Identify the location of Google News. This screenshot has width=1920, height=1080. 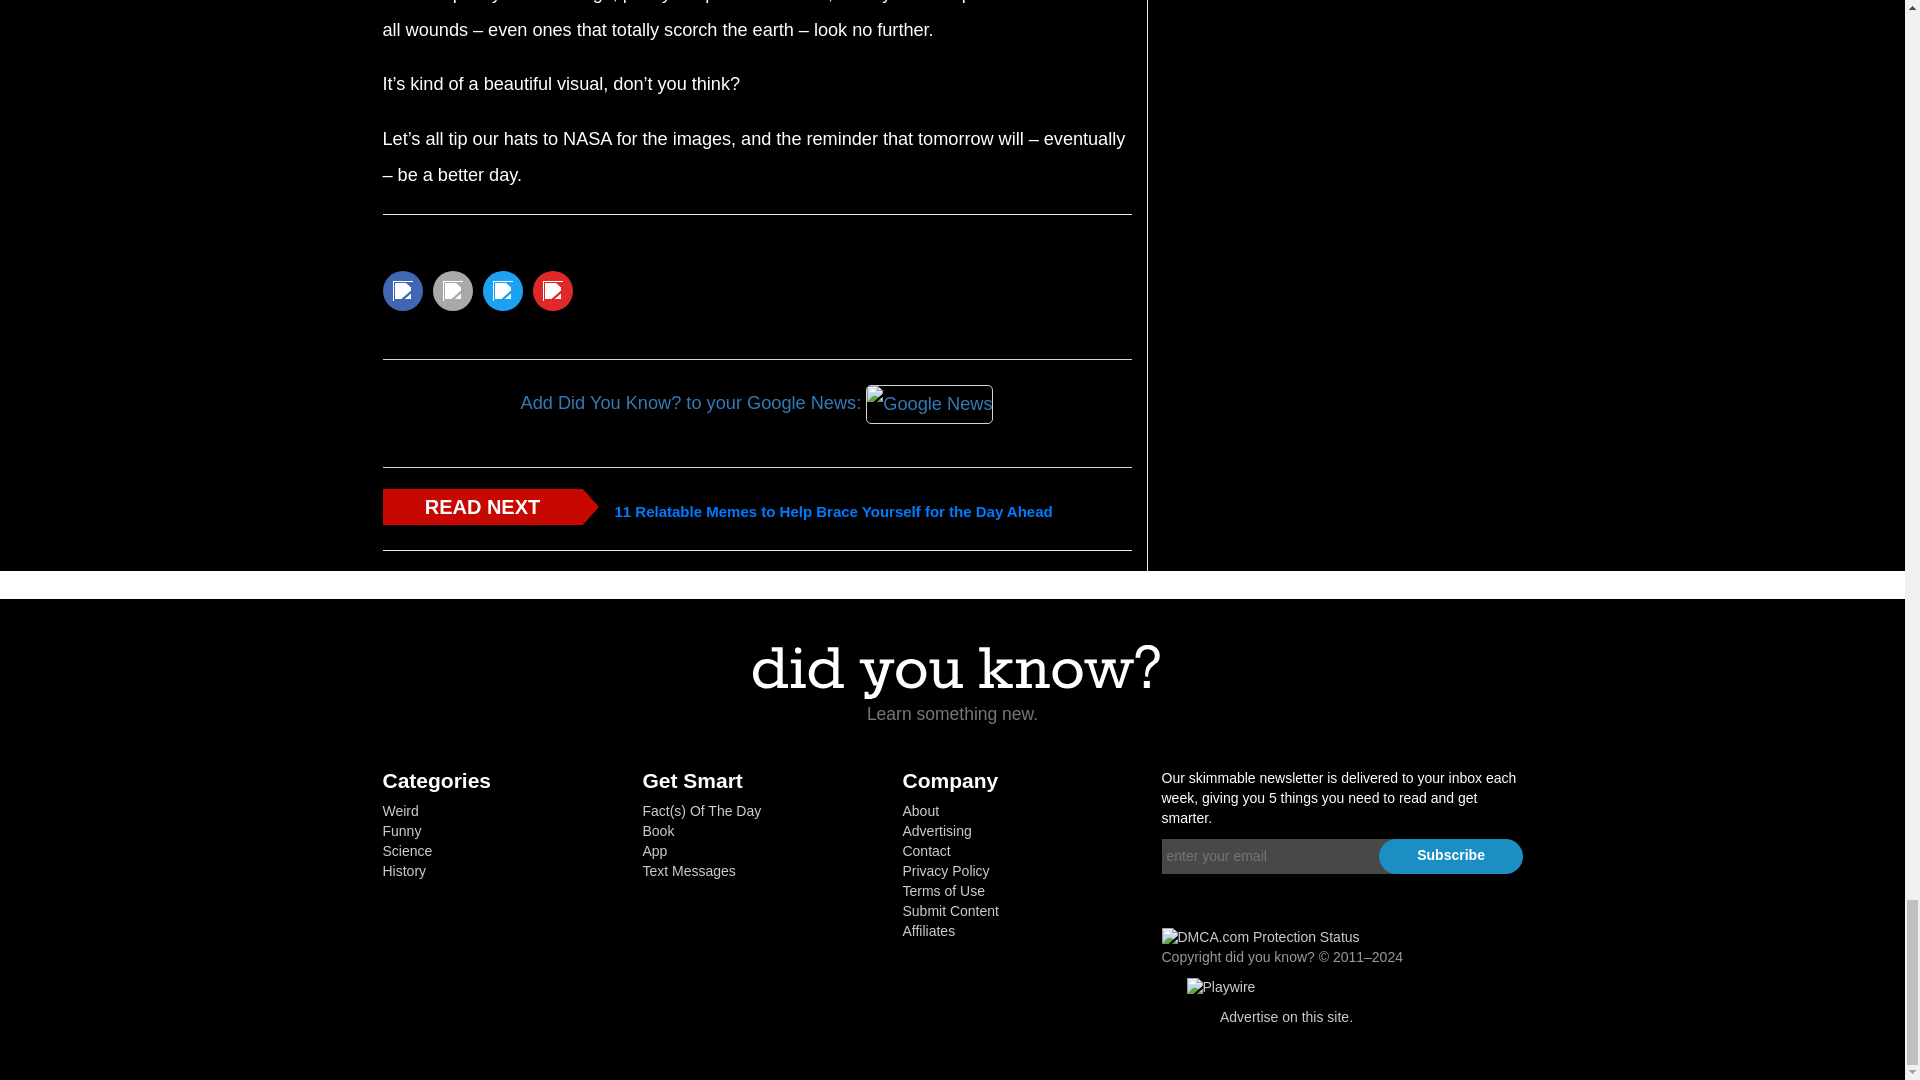
(928, 404).